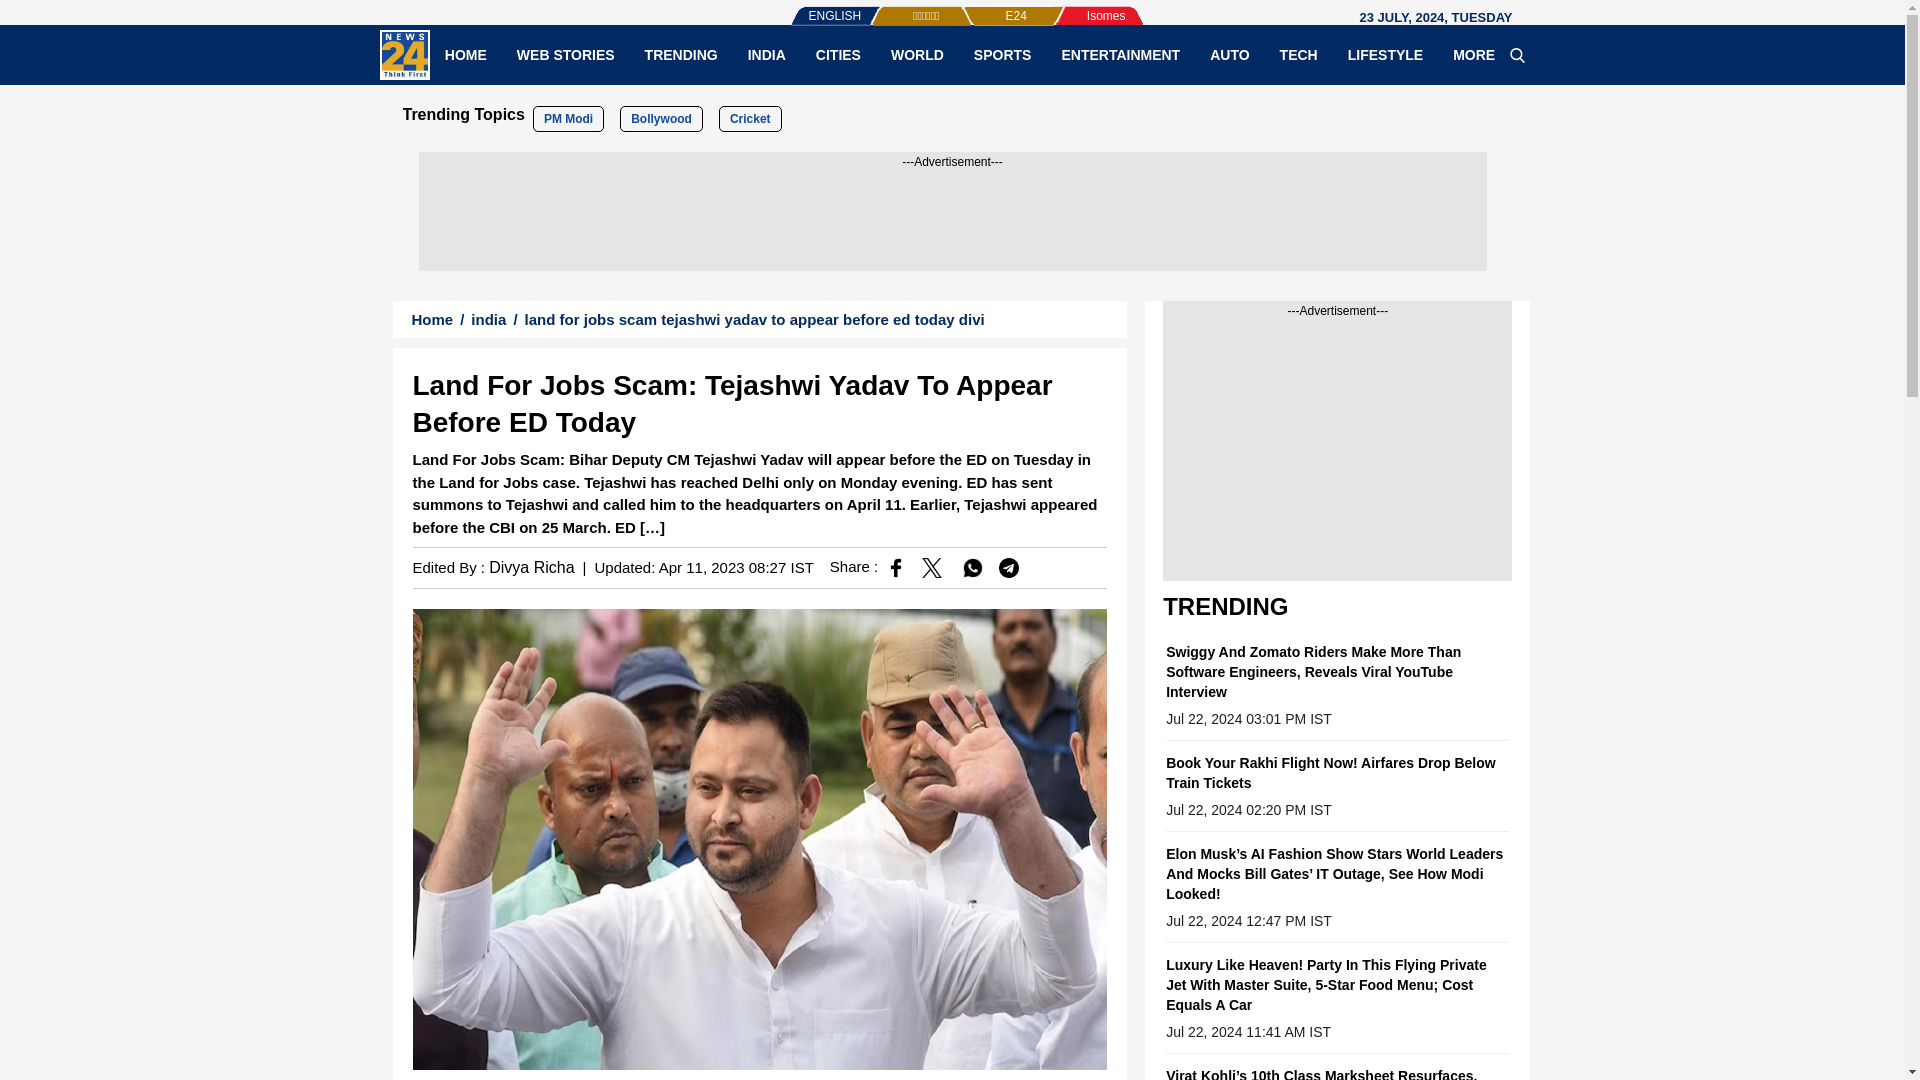 This screenshot has width=1920, height=1080. What do you see at coordinates (794, 6) in the screenshot?
I see `ENGLISH` at bounding box center [794, 6].